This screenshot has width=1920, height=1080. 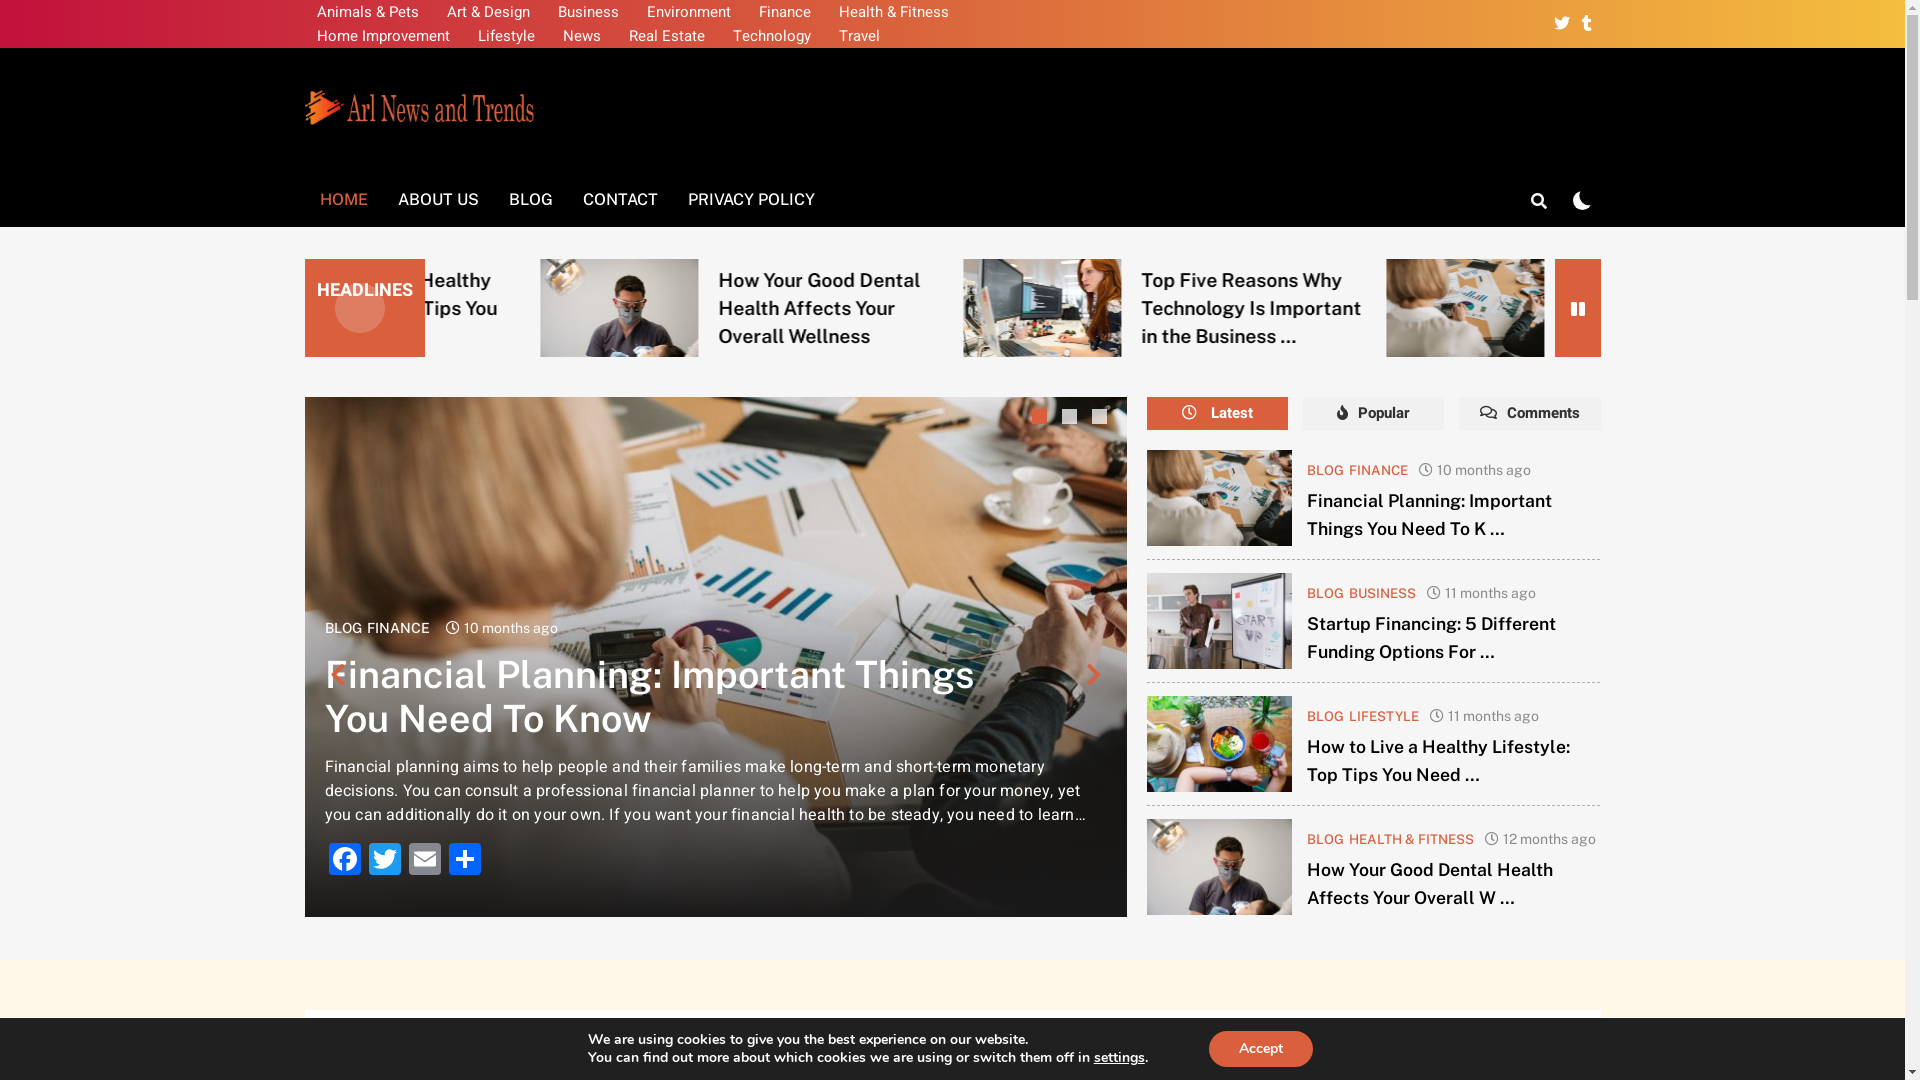 What do you see at coordinates (1412, 839) in the screenshot?
I see `HEALTH & FITNESS` at bounding box center [1412, 839].